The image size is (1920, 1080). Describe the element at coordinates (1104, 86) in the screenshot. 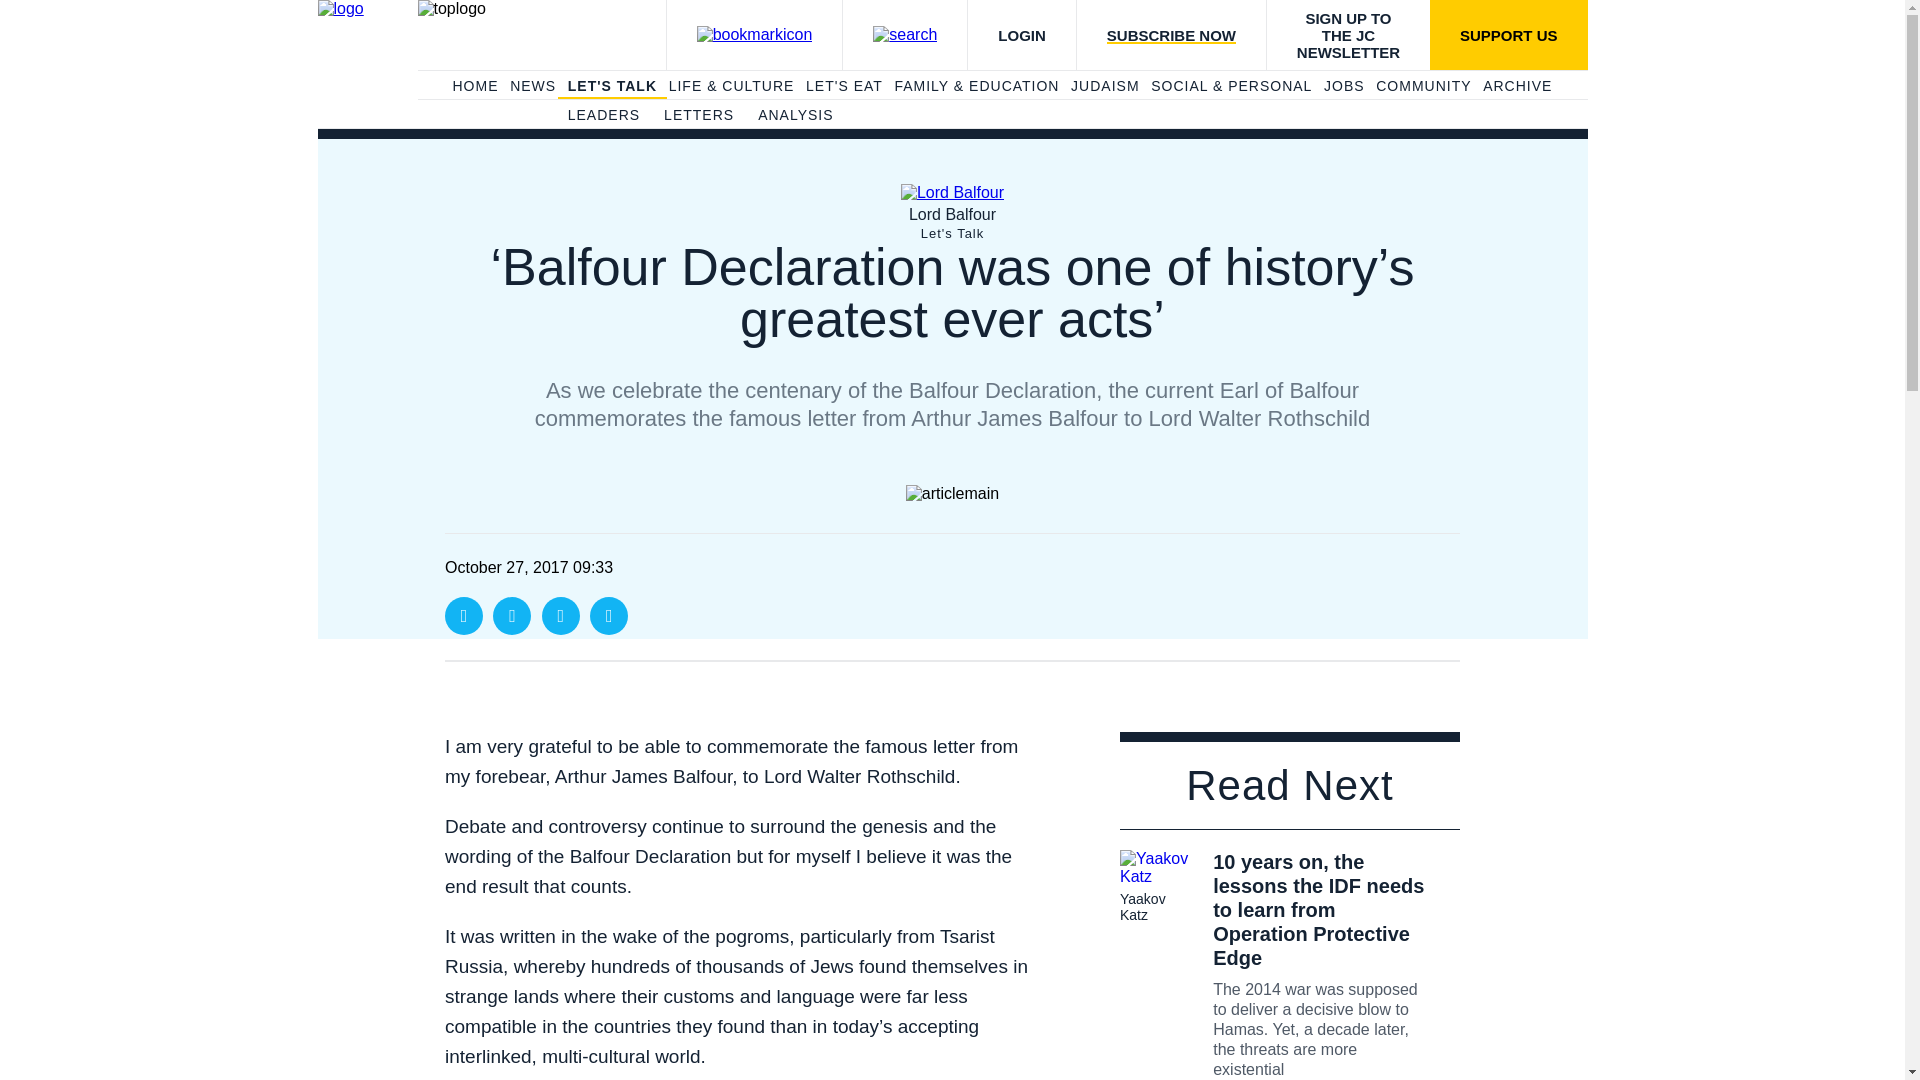

I see `JUDAISM` at that location.